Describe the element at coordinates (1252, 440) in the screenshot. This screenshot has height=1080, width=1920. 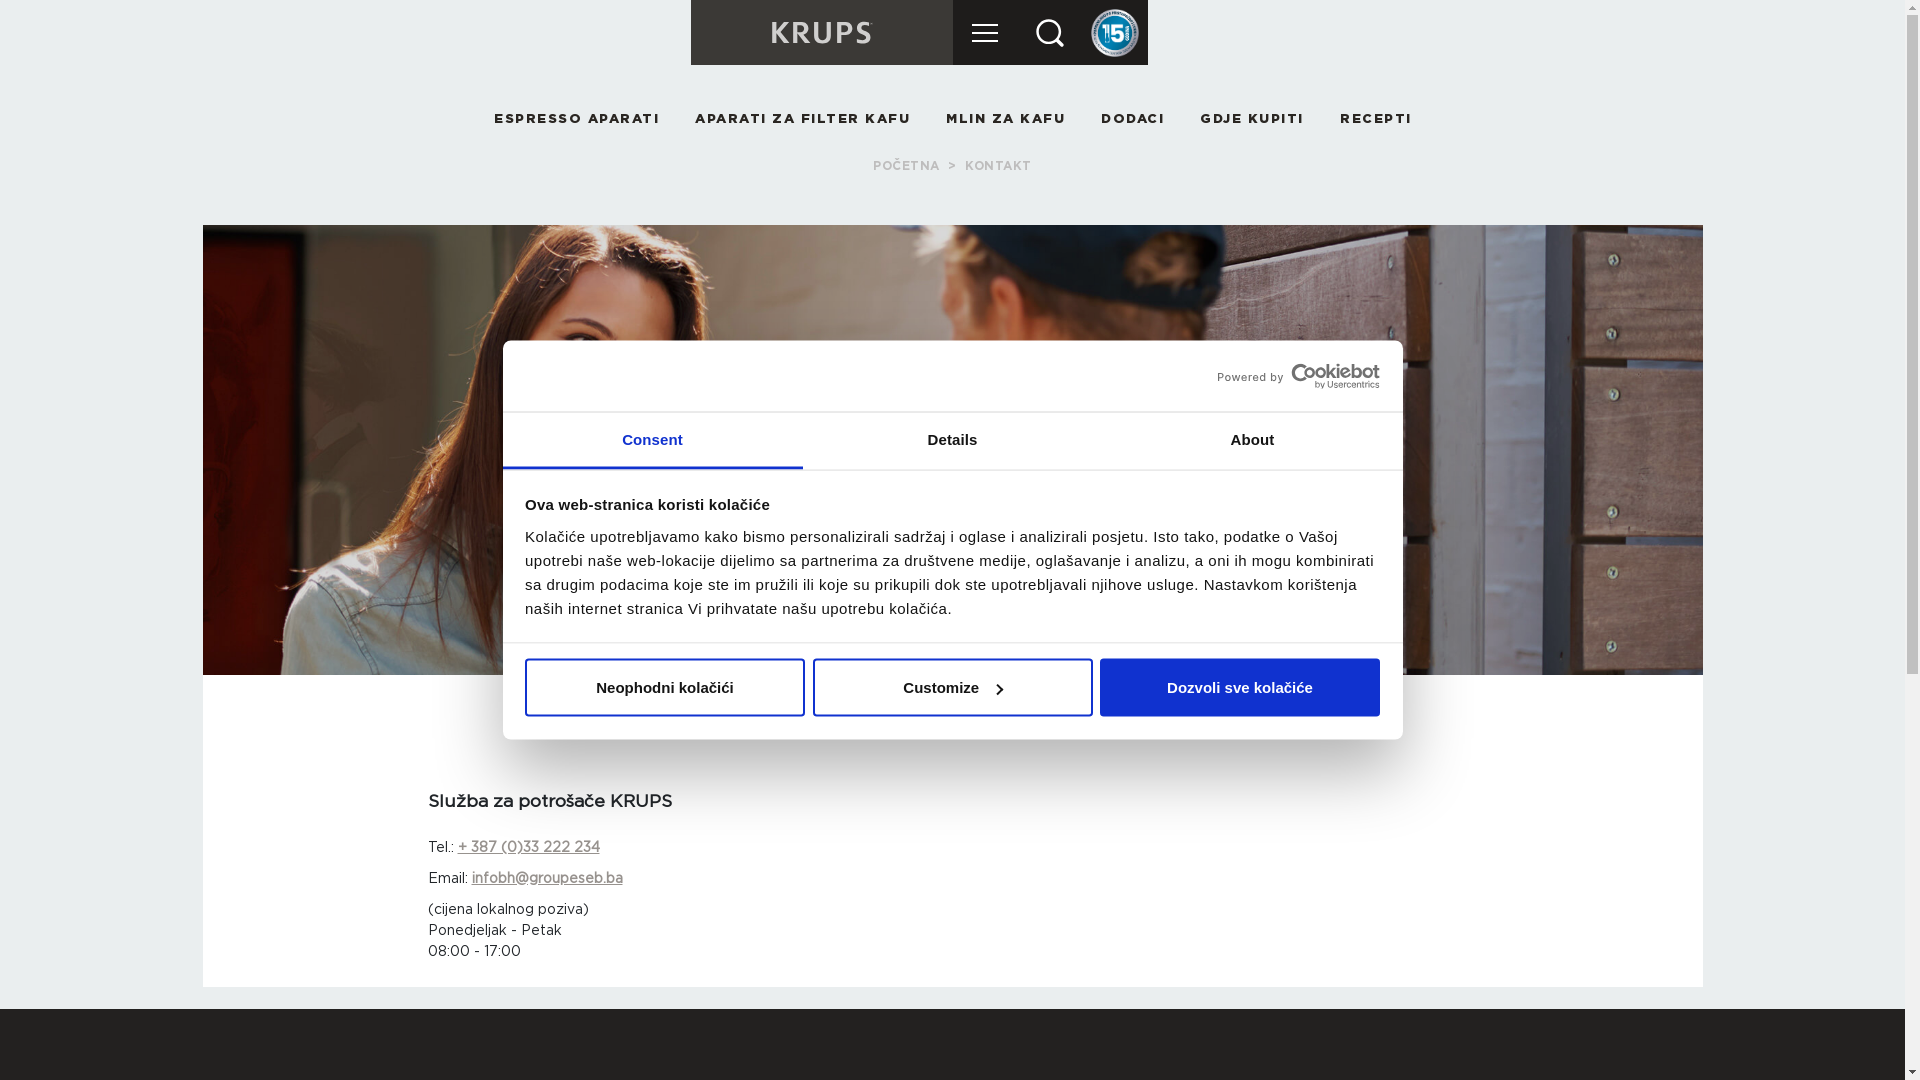
I see `About` at that location.